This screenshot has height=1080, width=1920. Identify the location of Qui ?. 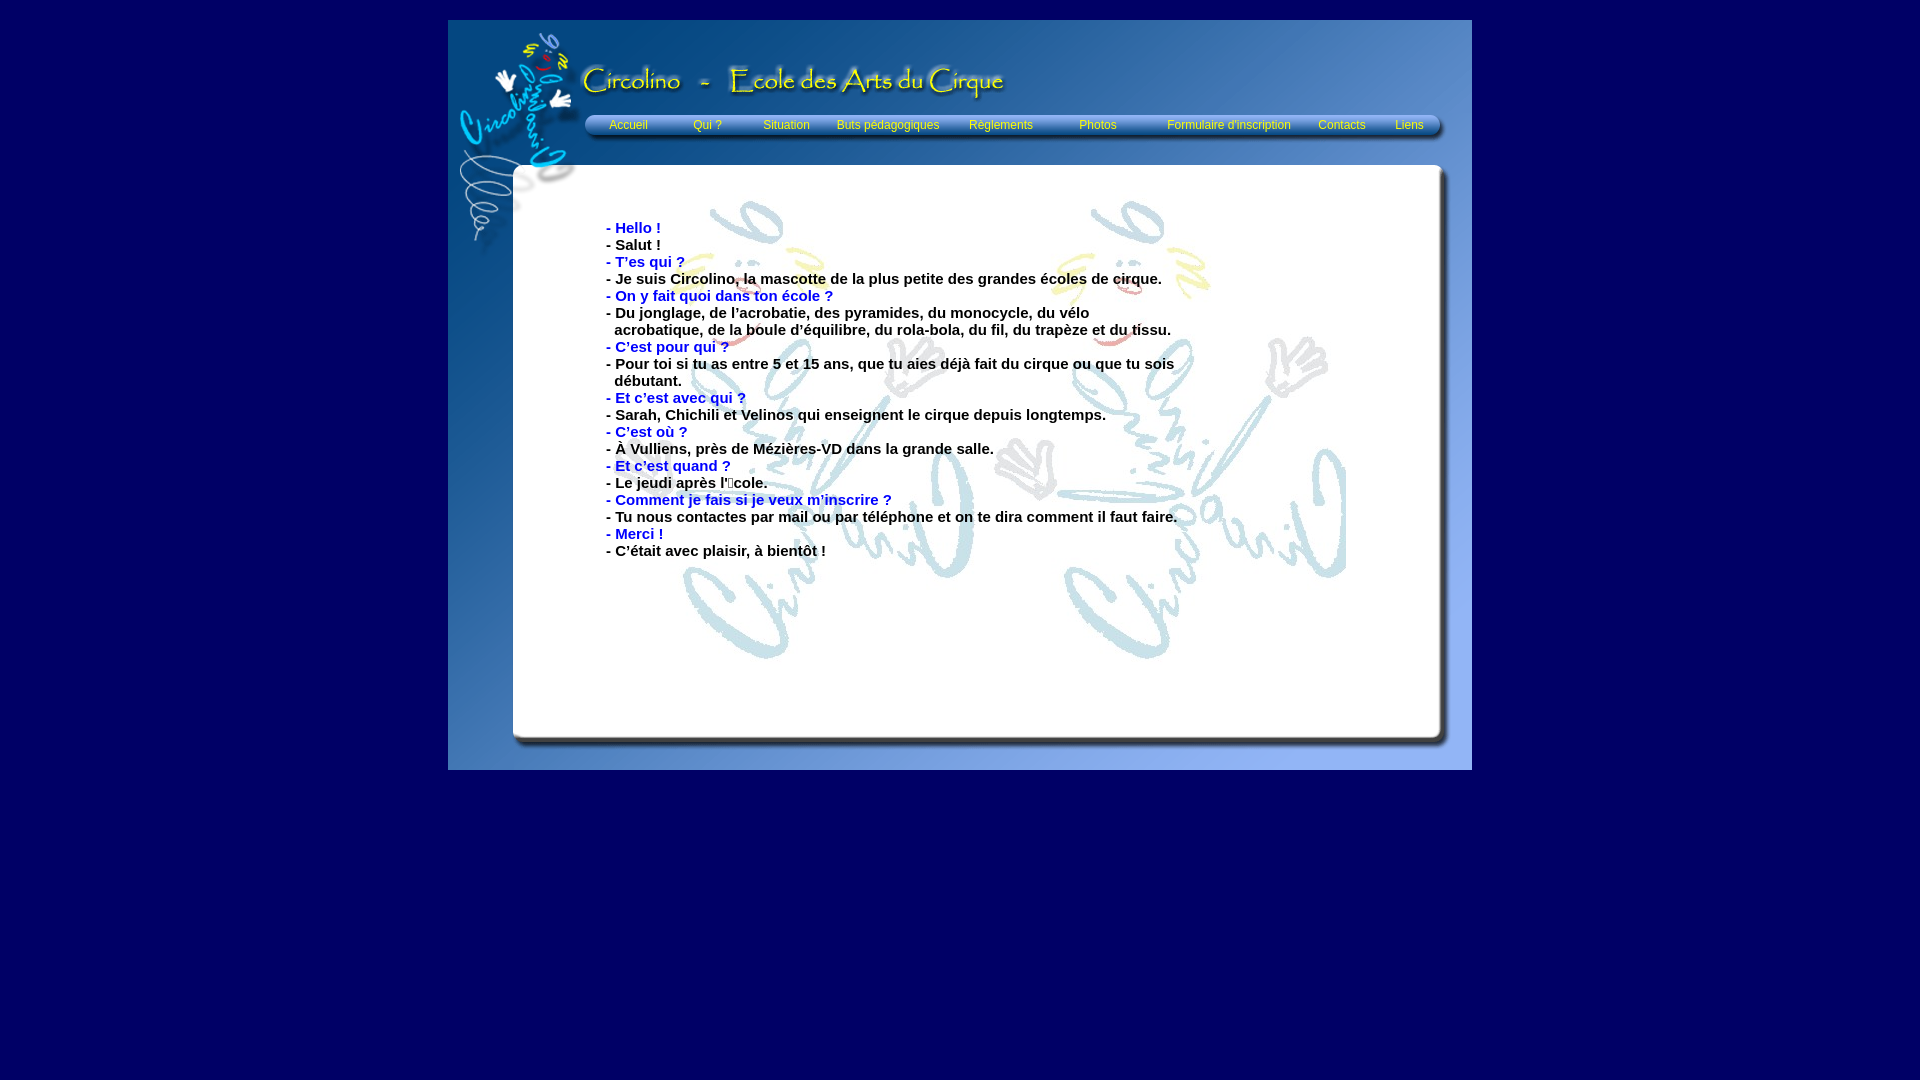
(708, 125).